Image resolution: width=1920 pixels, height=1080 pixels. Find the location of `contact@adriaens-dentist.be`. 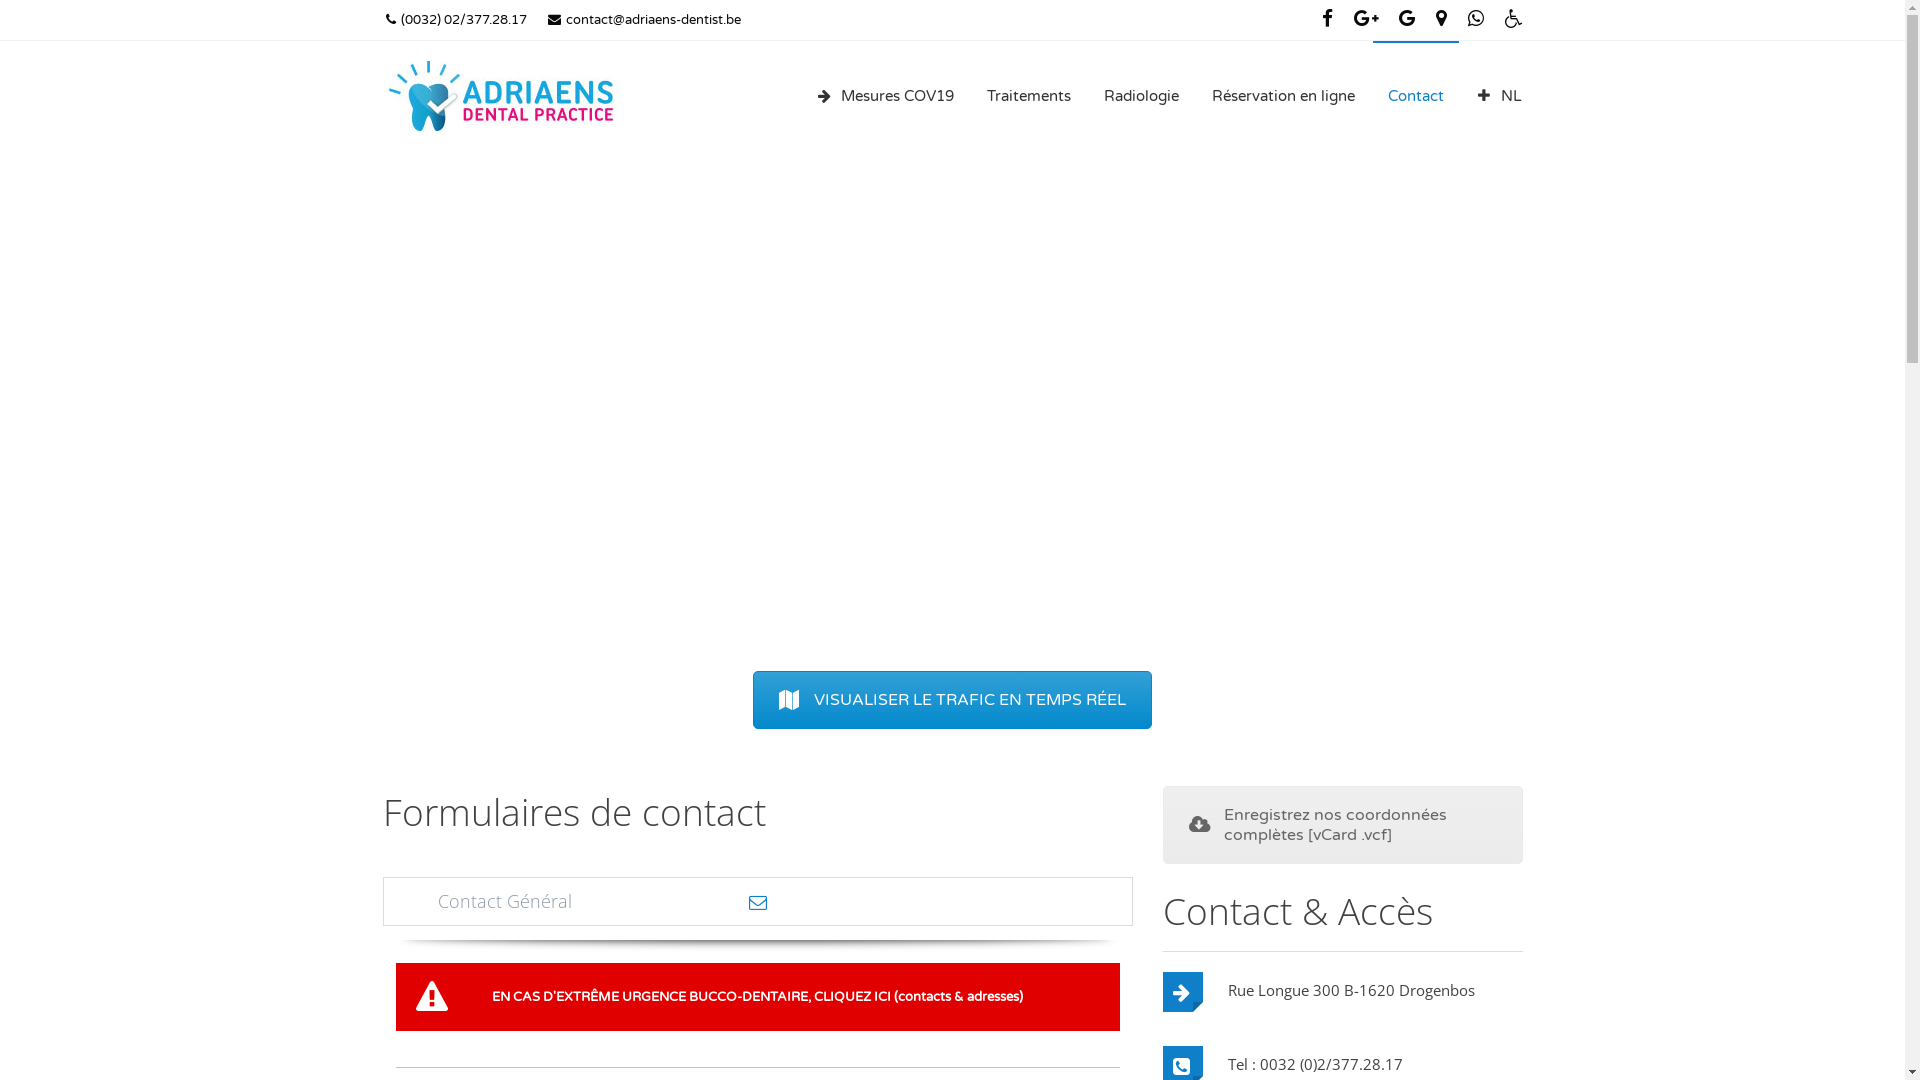

contact@adriaens-dentist.be is located at coordinates (644, 20).